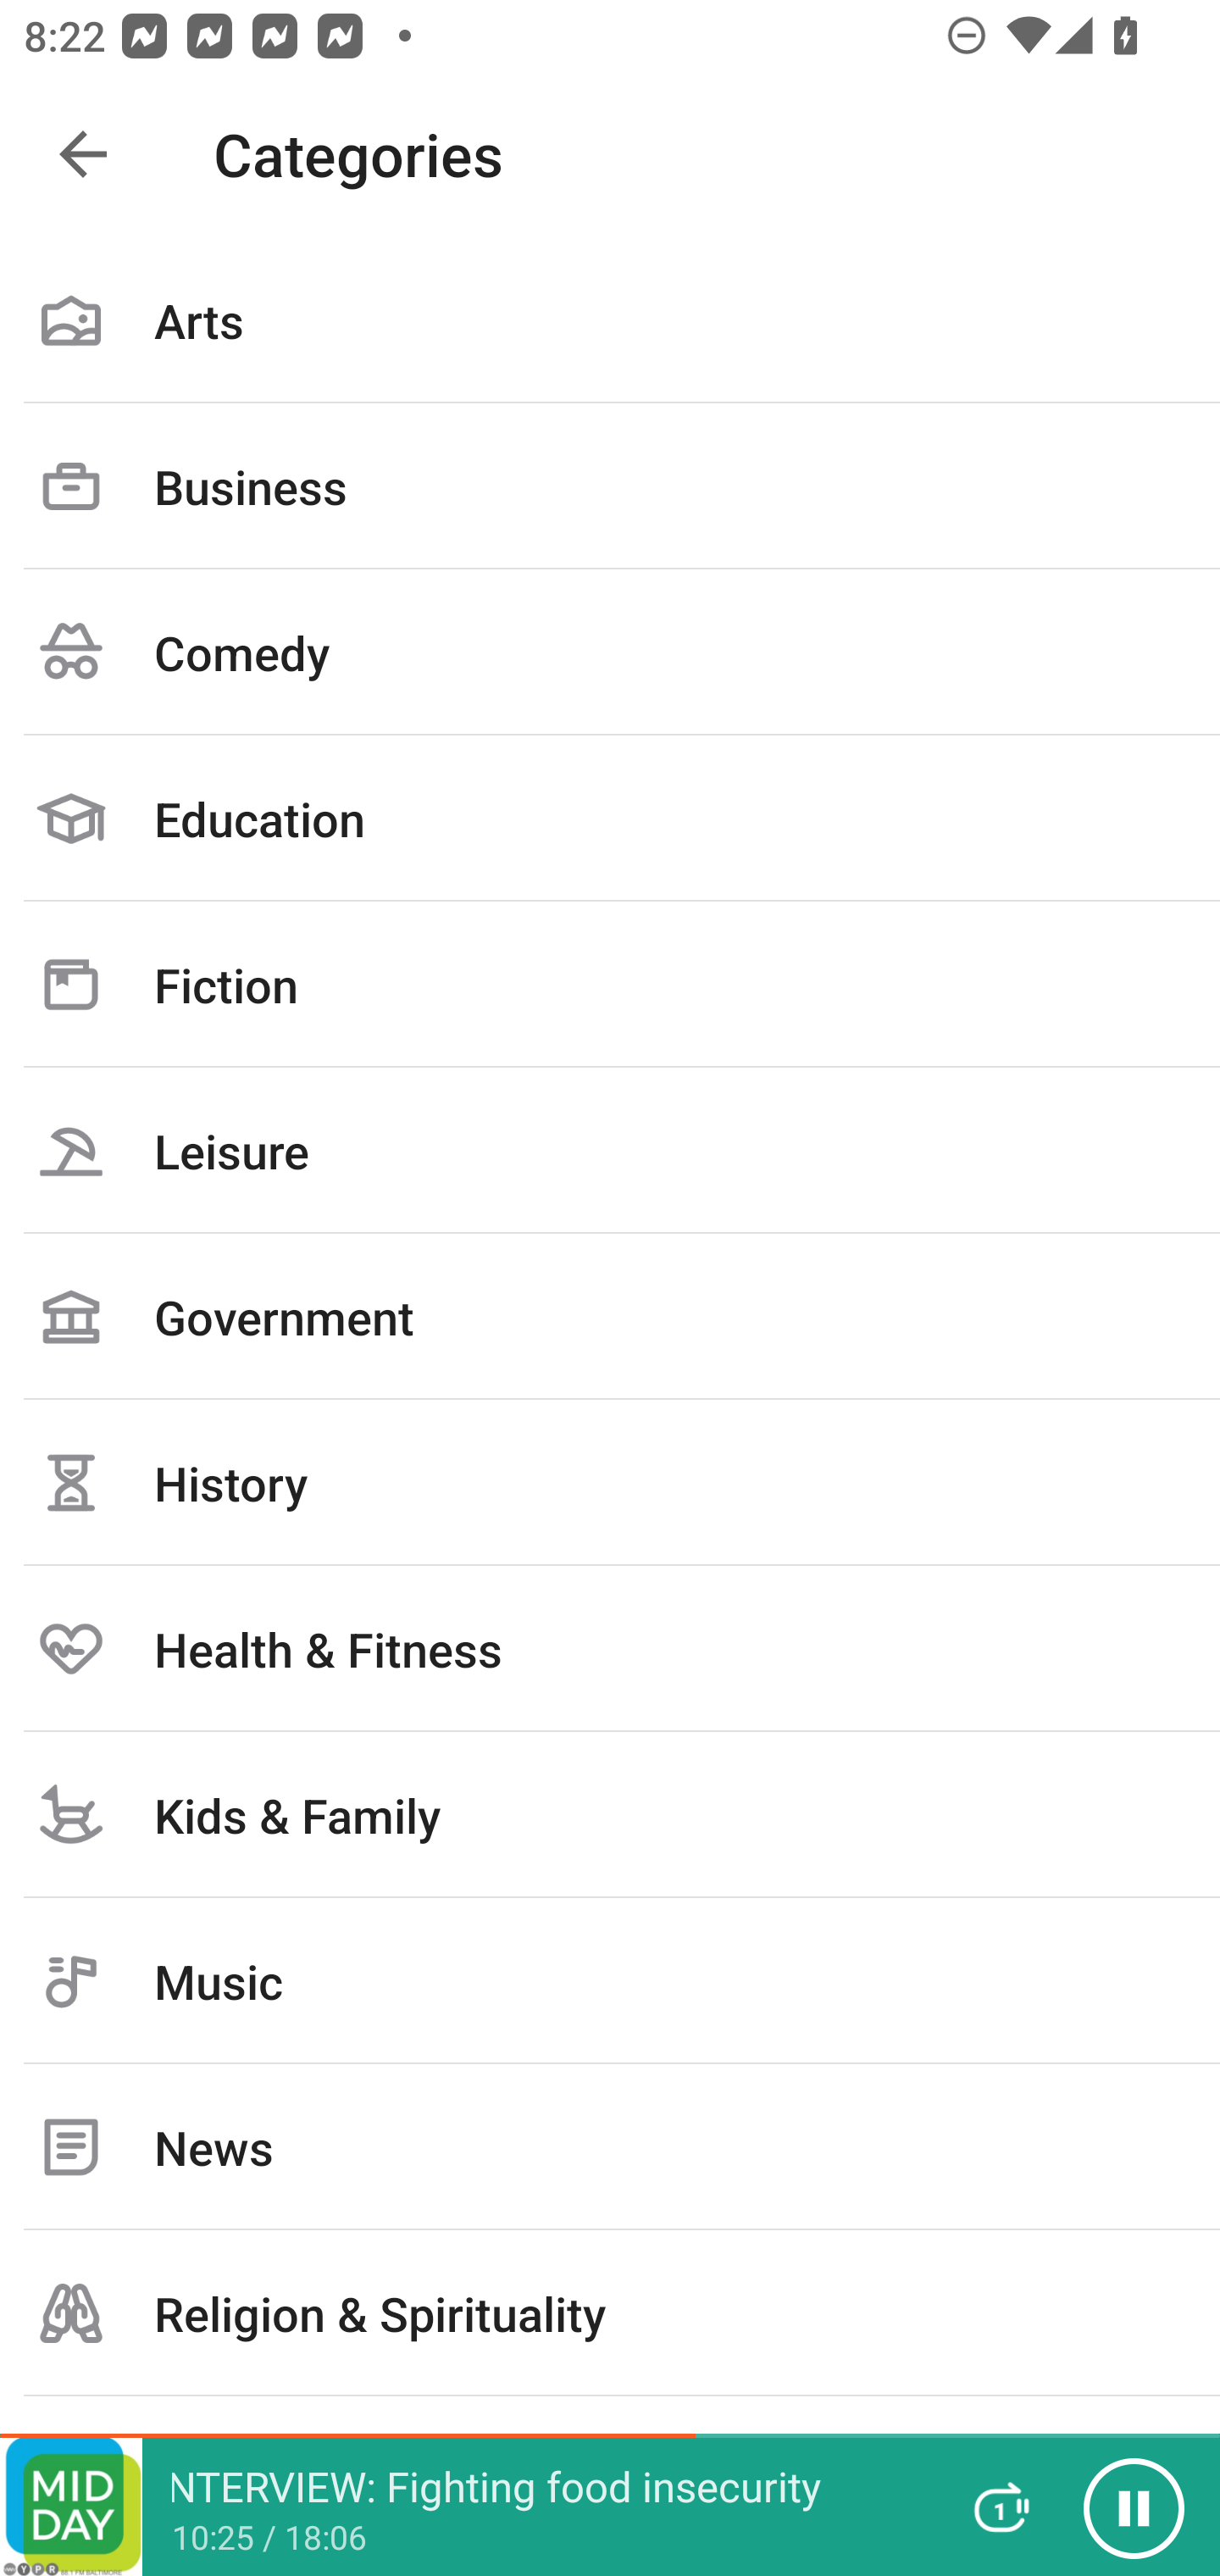 The height and width of the screenshot is (2576, 1220). Describe the element at coordinates (610, 652) in the screenshot. I see `Comedy` at that location.